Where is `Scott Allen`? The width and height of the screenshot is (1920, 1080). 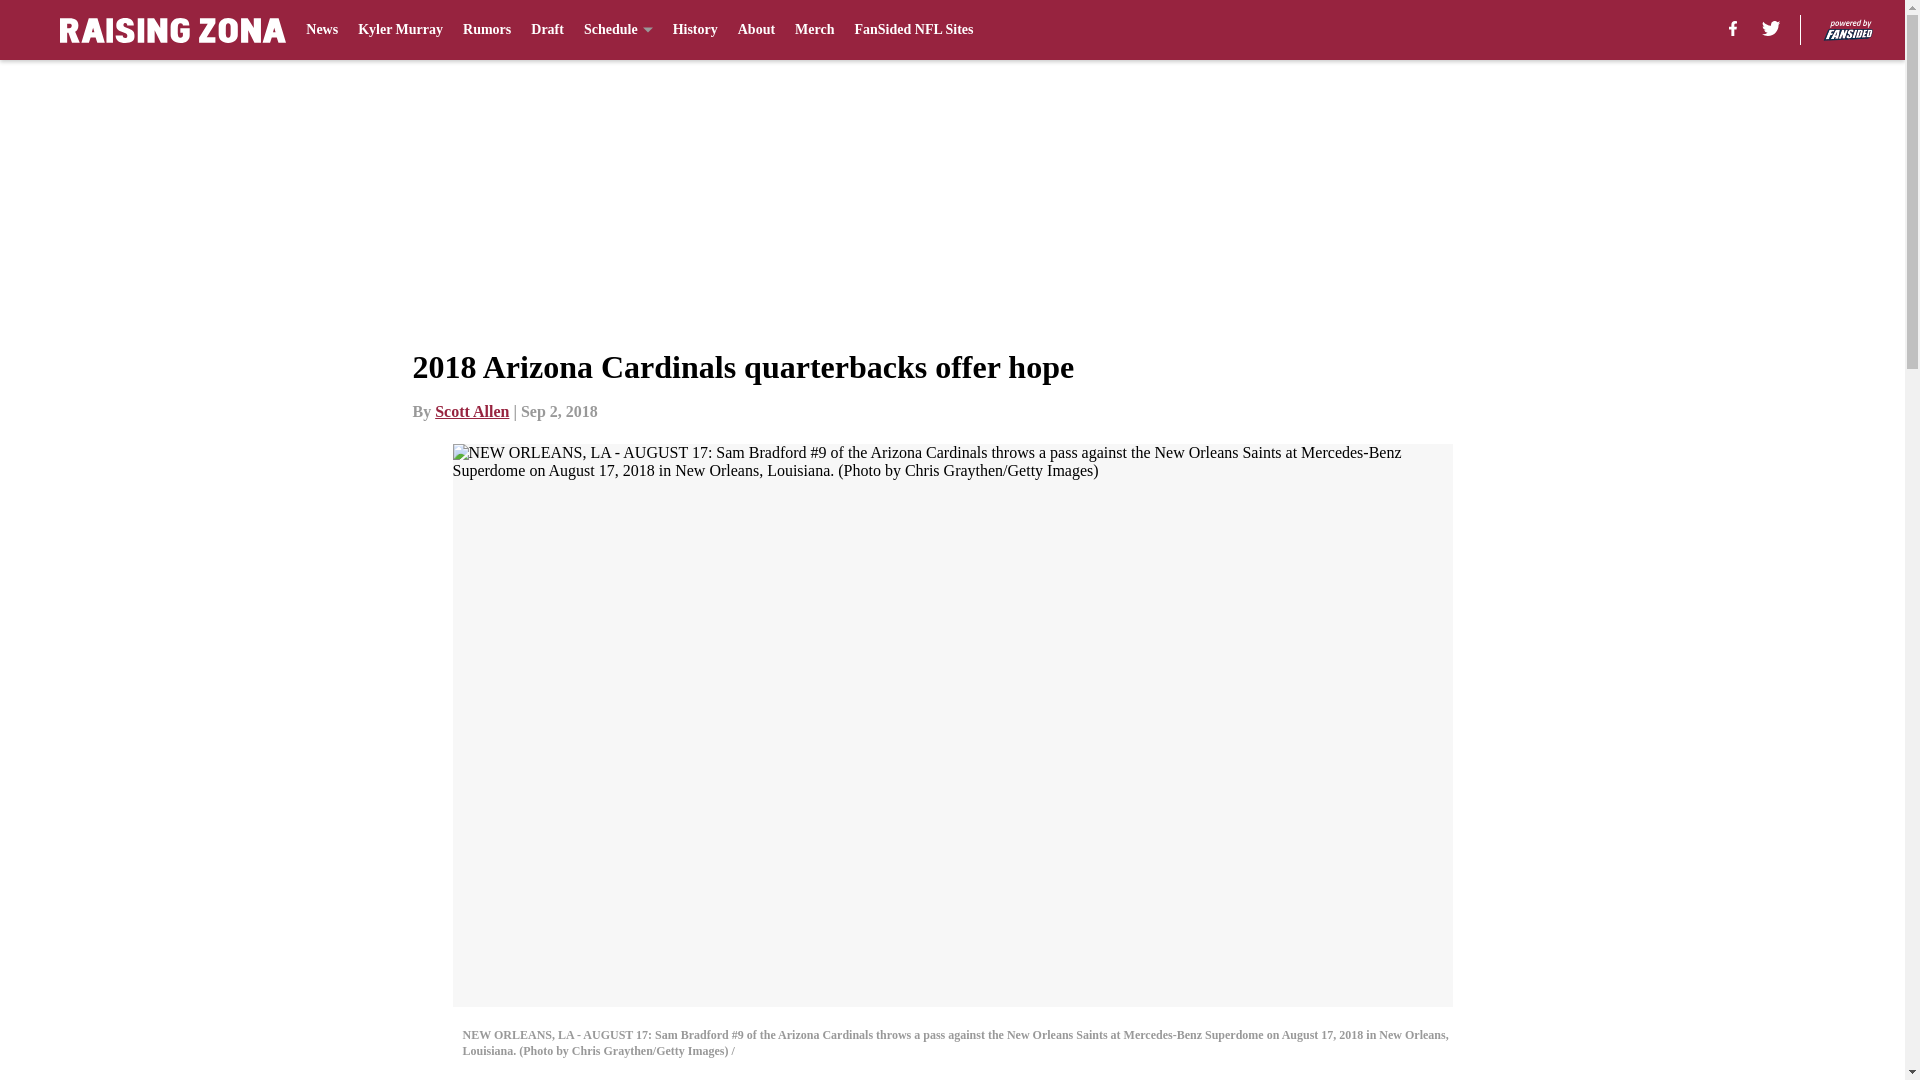
Scott Allen is located at coordinates (472, 411).